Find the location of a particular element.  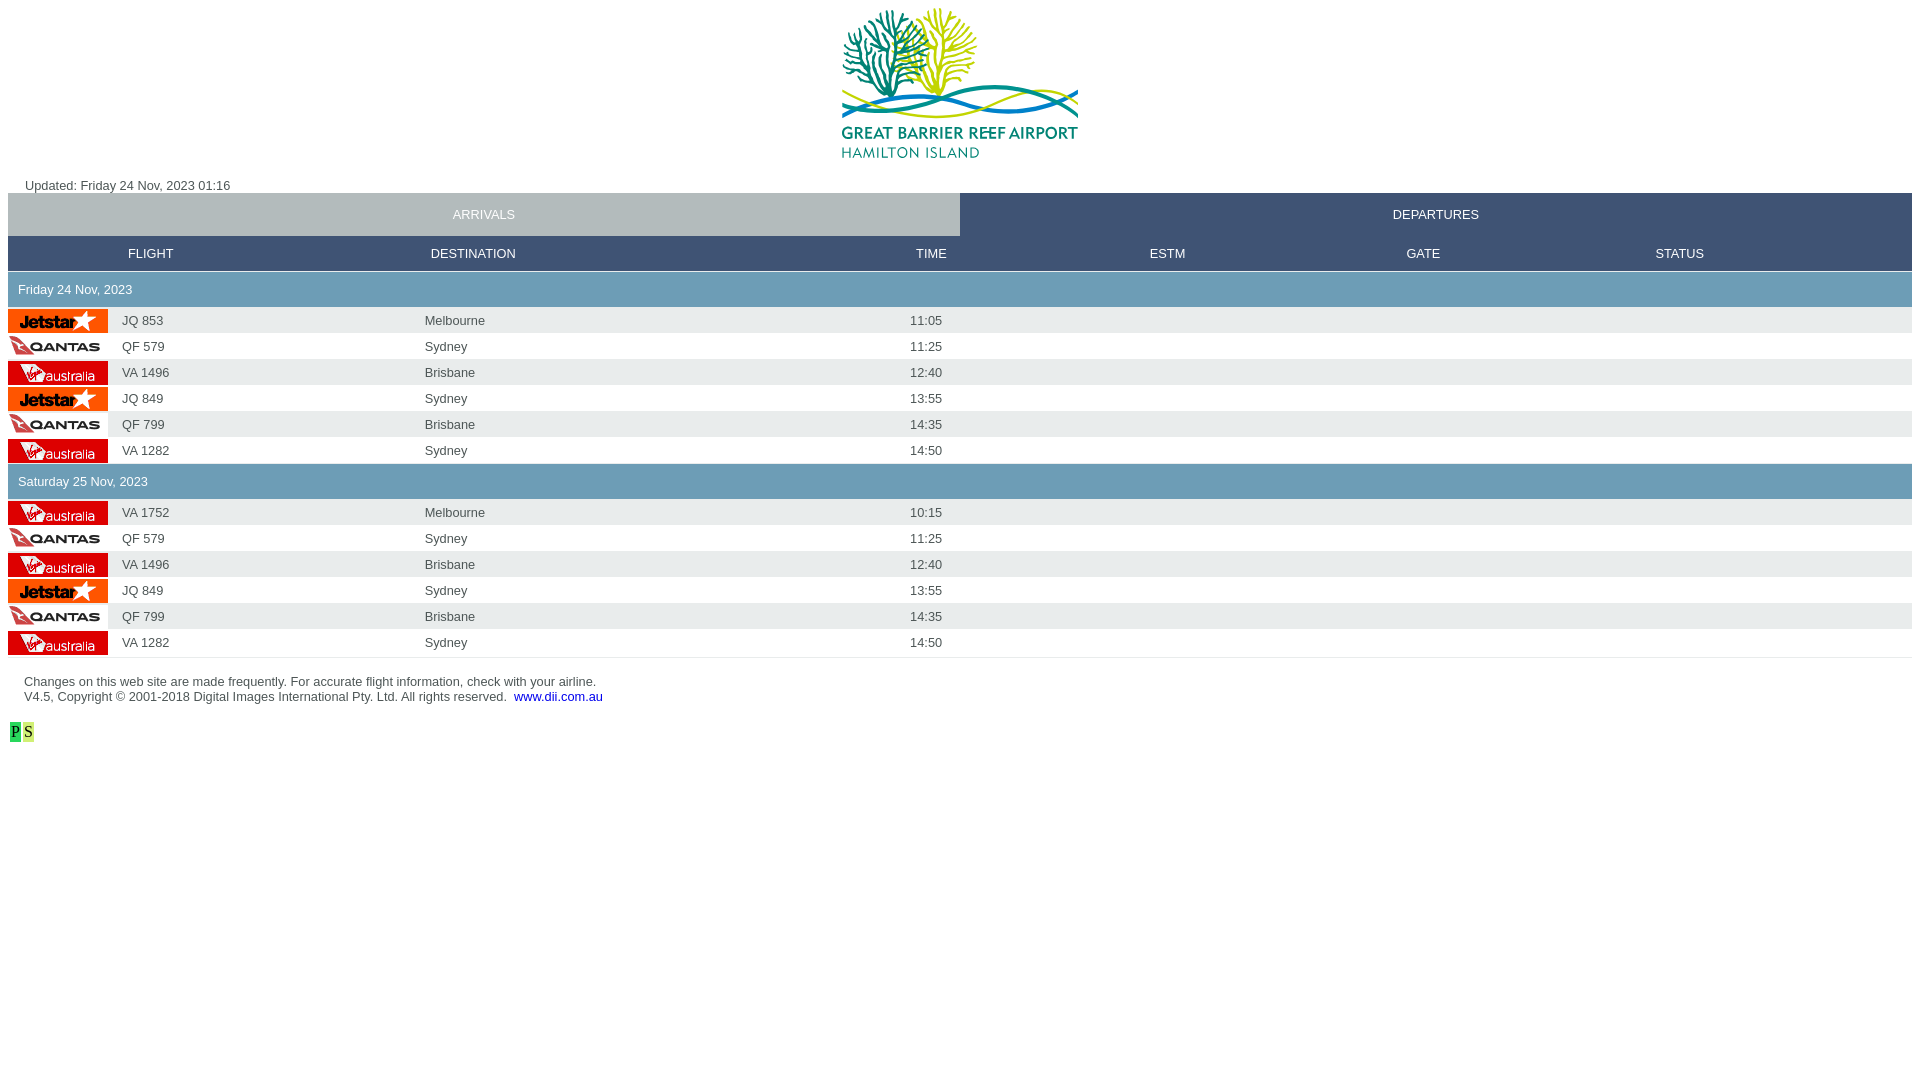

ARRIVALS is located at coordinates (484, 214).